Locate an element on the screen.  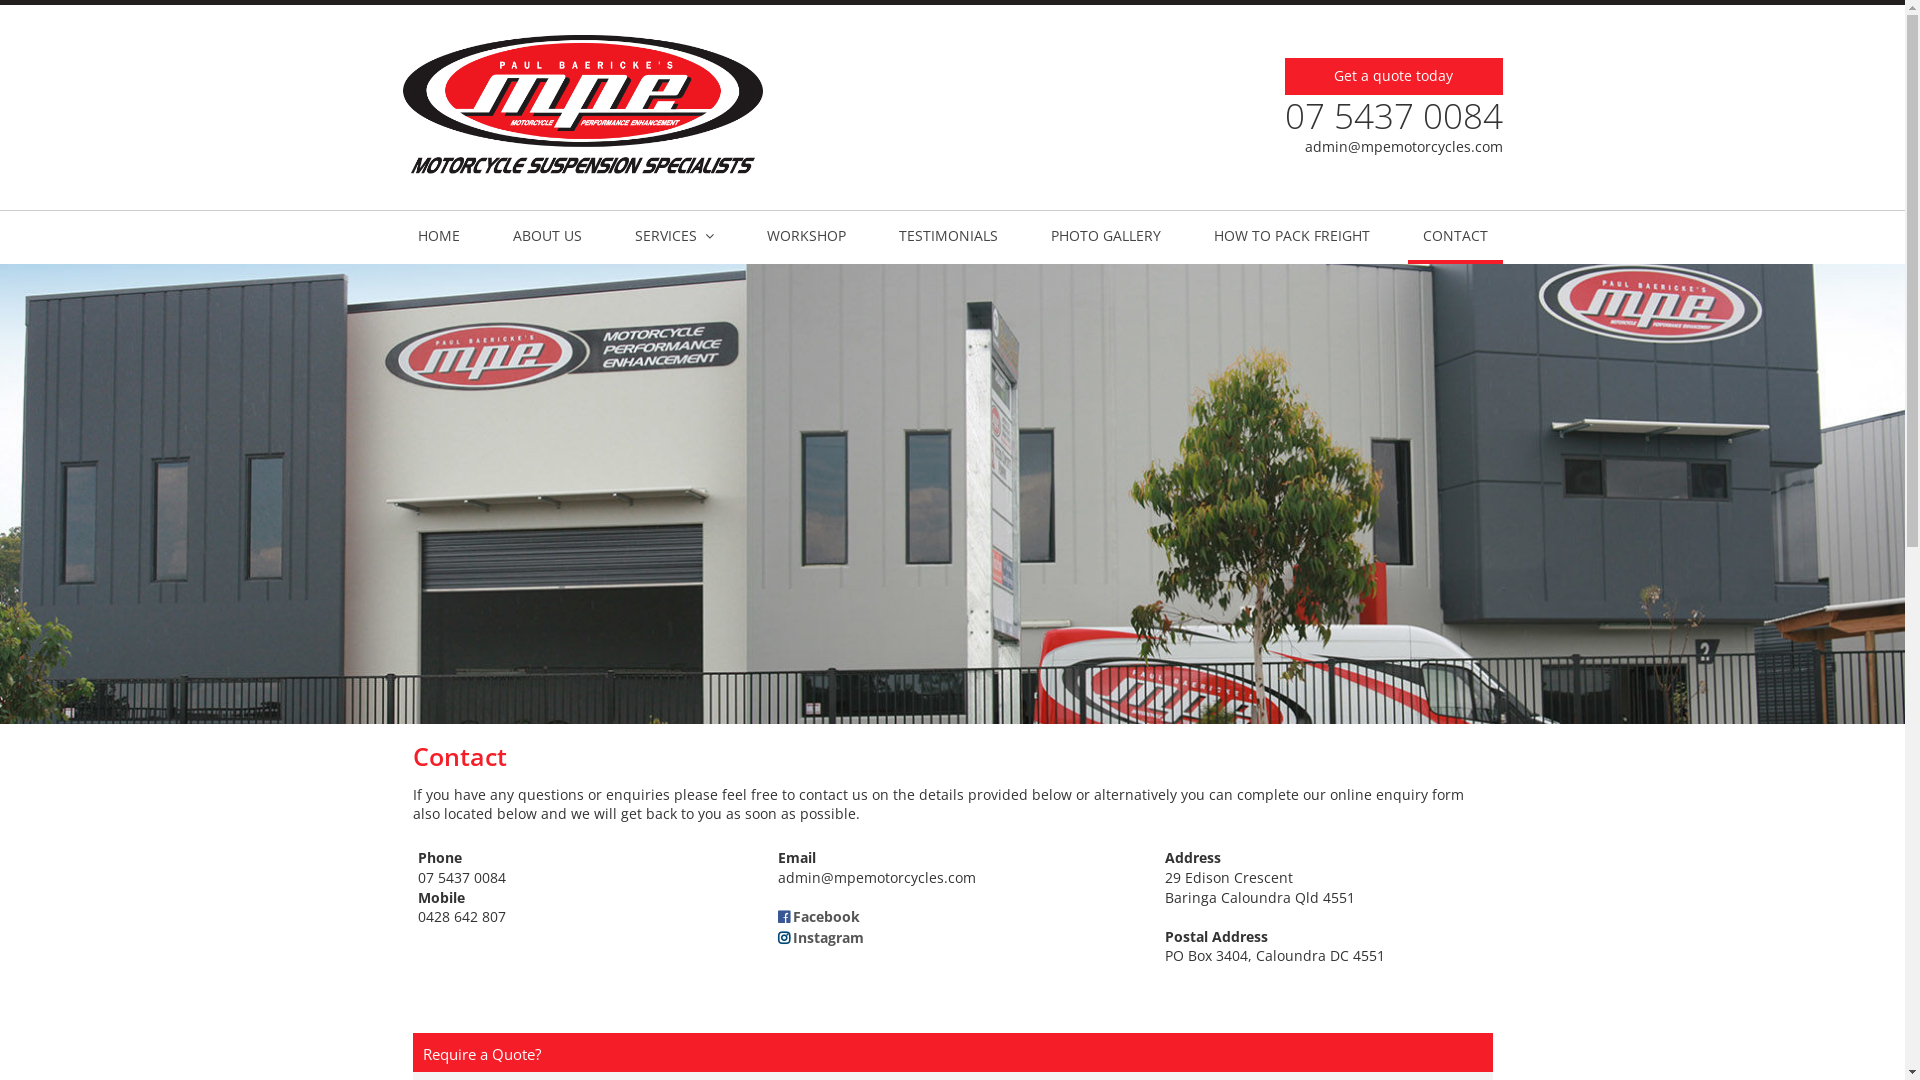
ABOUT US is located at coordinates (548, 238).